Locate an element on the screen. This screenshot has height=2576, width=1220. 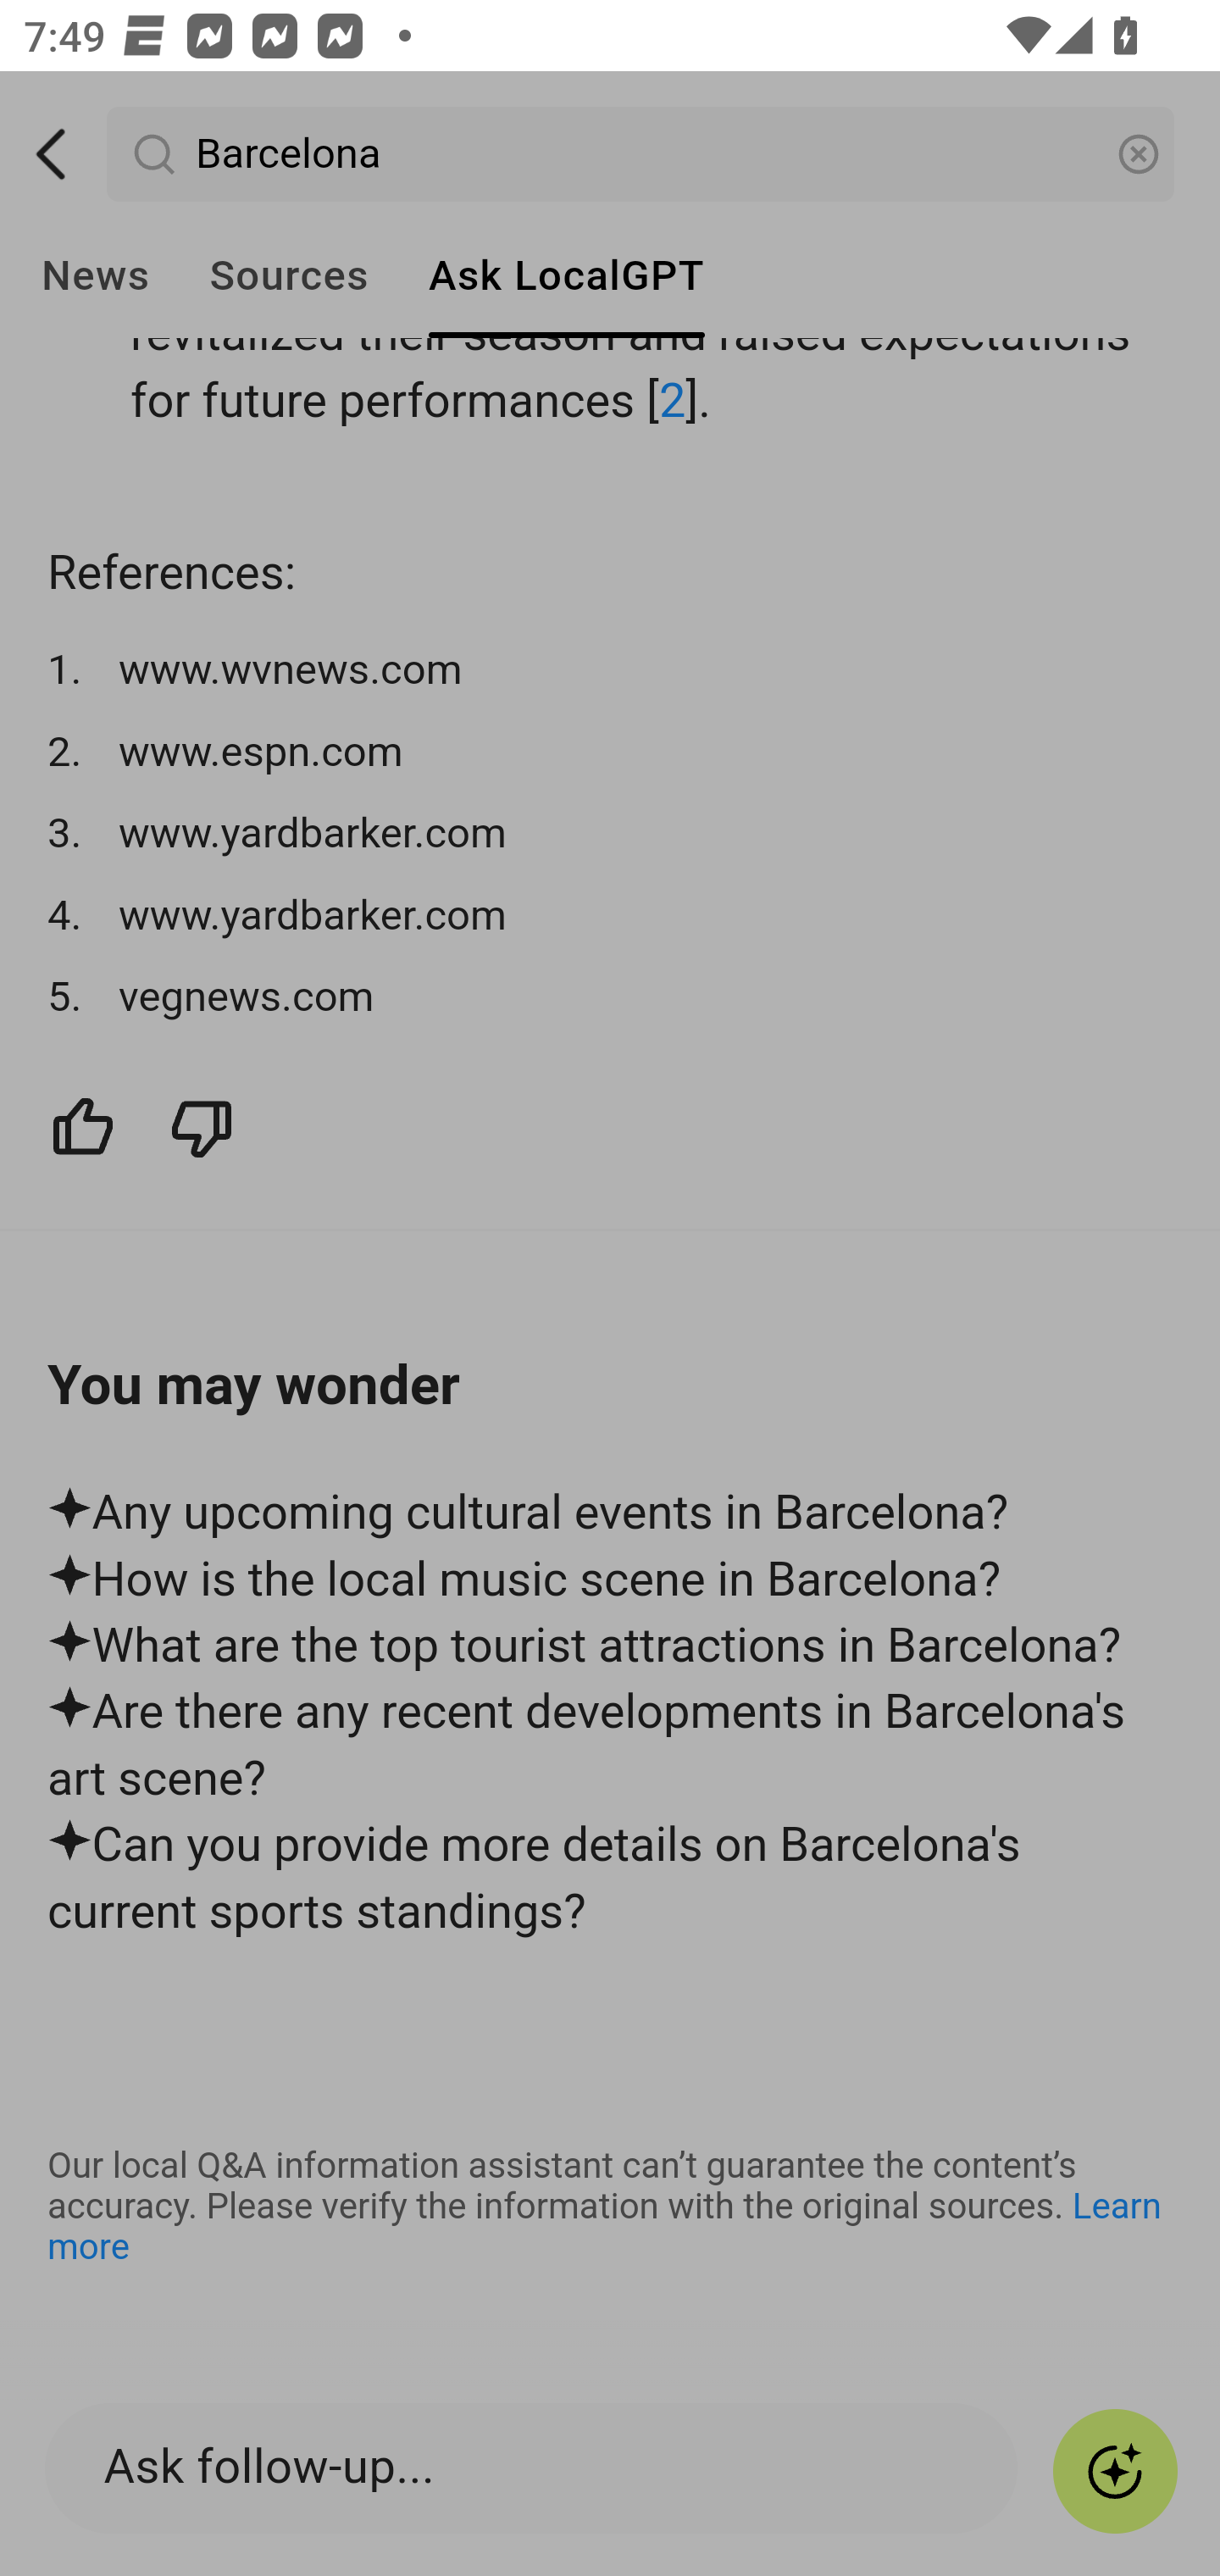
How is the local music scene in Barcelona? is located at coordinates (612, 1581).